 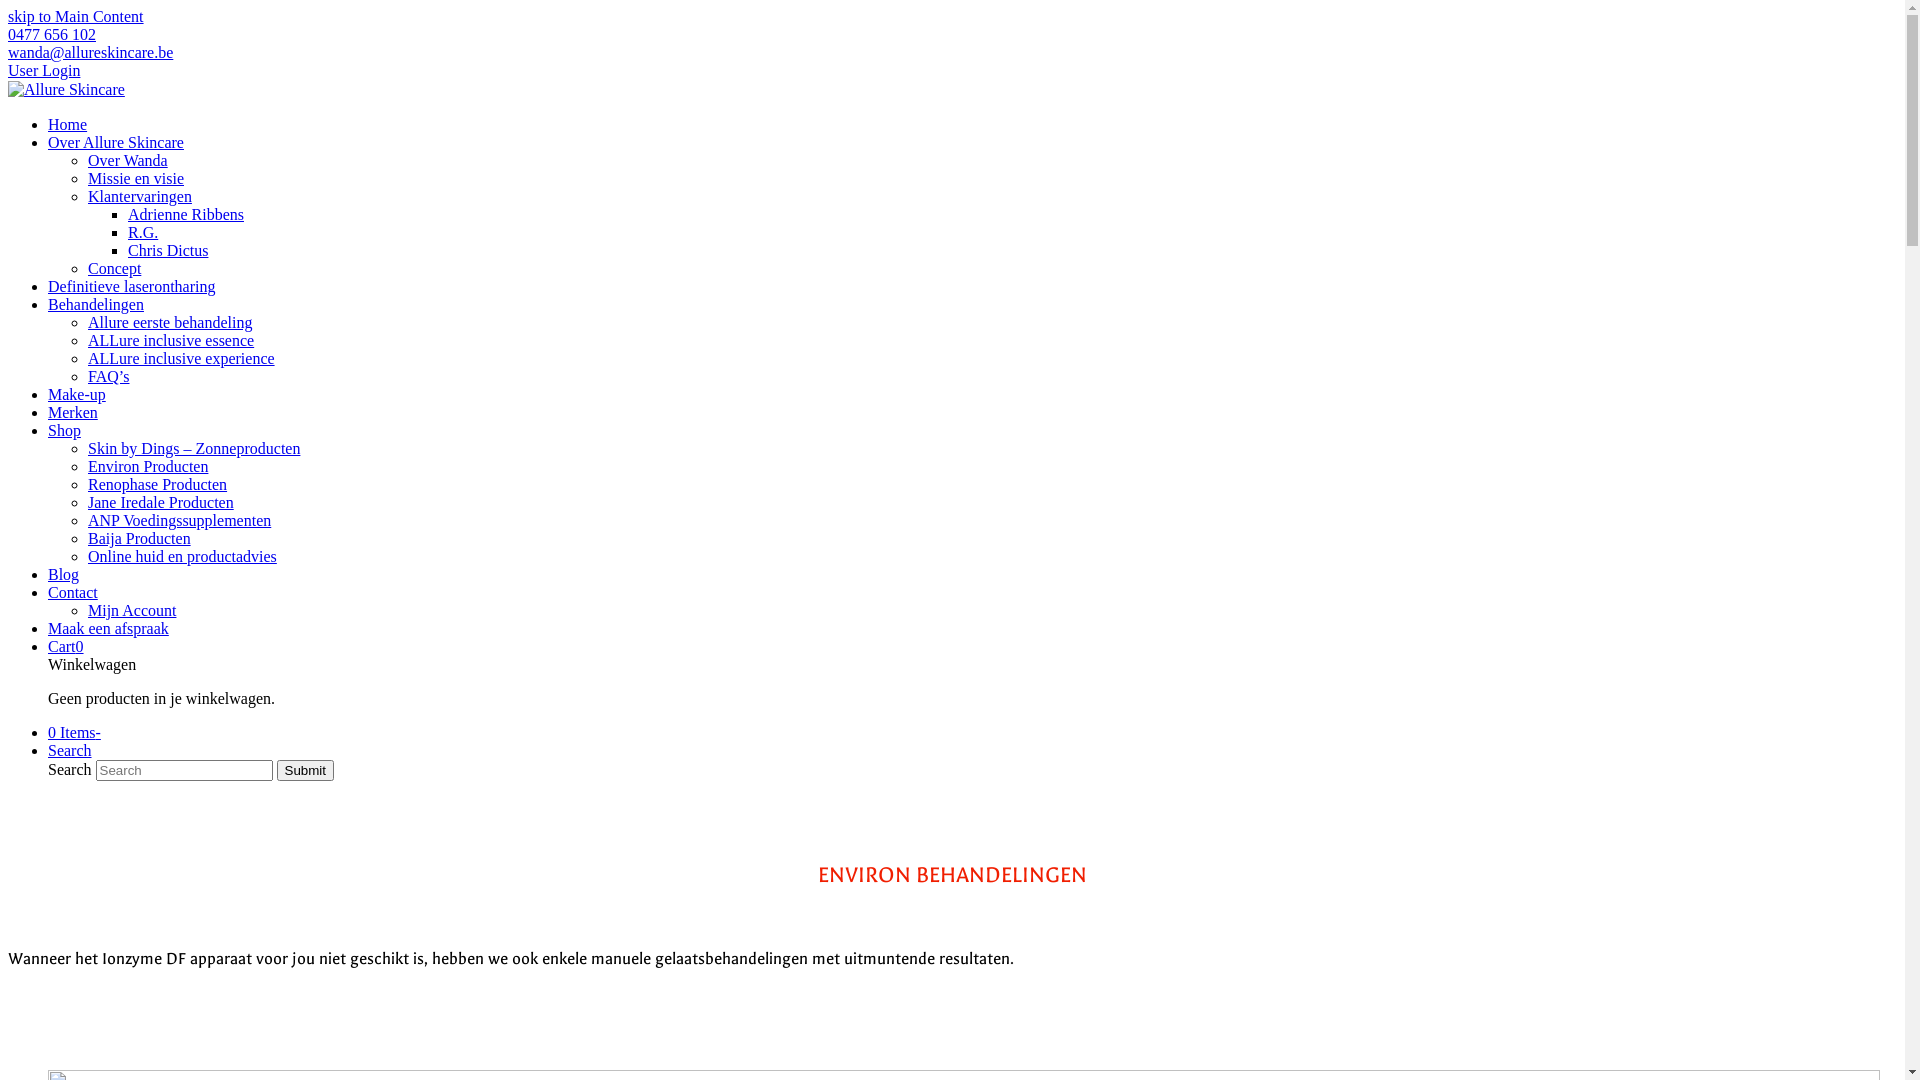 I want to click on Submit, so click(x=306, y=770).